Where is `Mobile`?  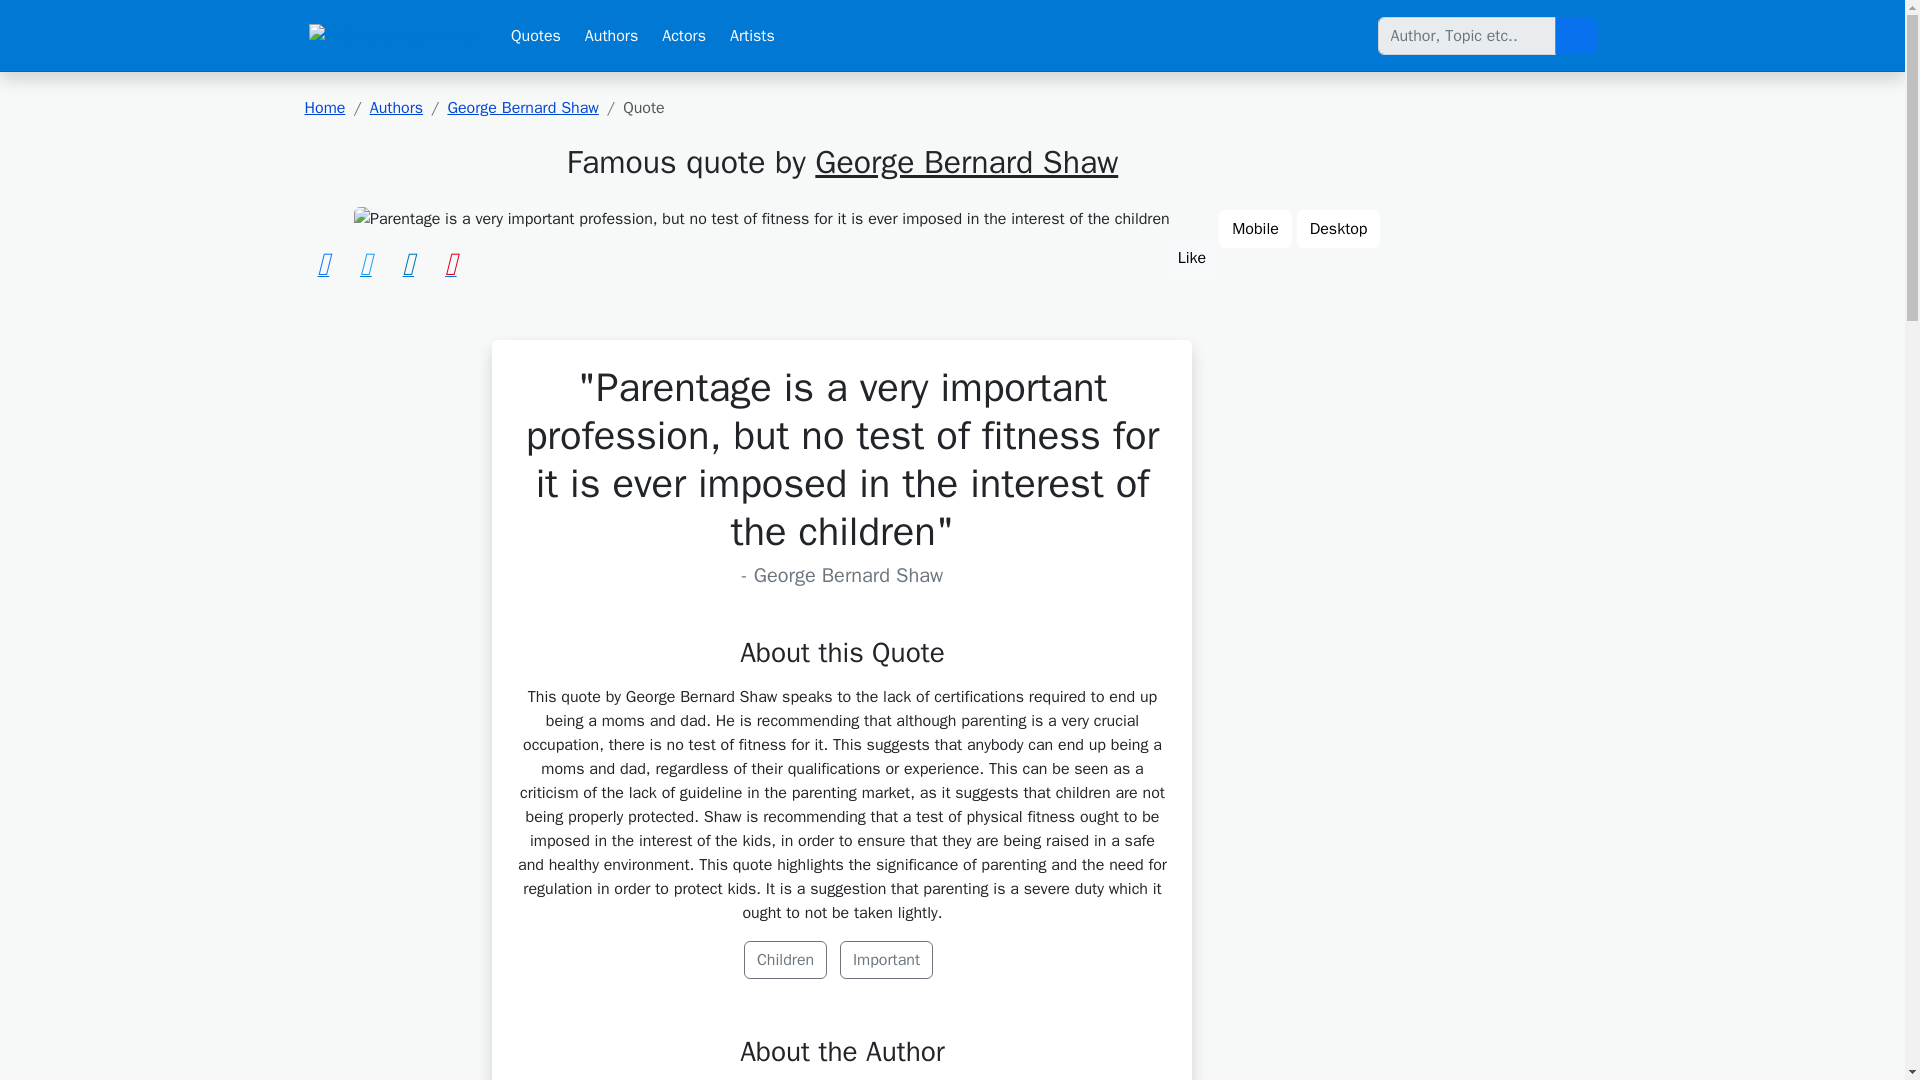
Mobile is located at coordinates (1256, 228).